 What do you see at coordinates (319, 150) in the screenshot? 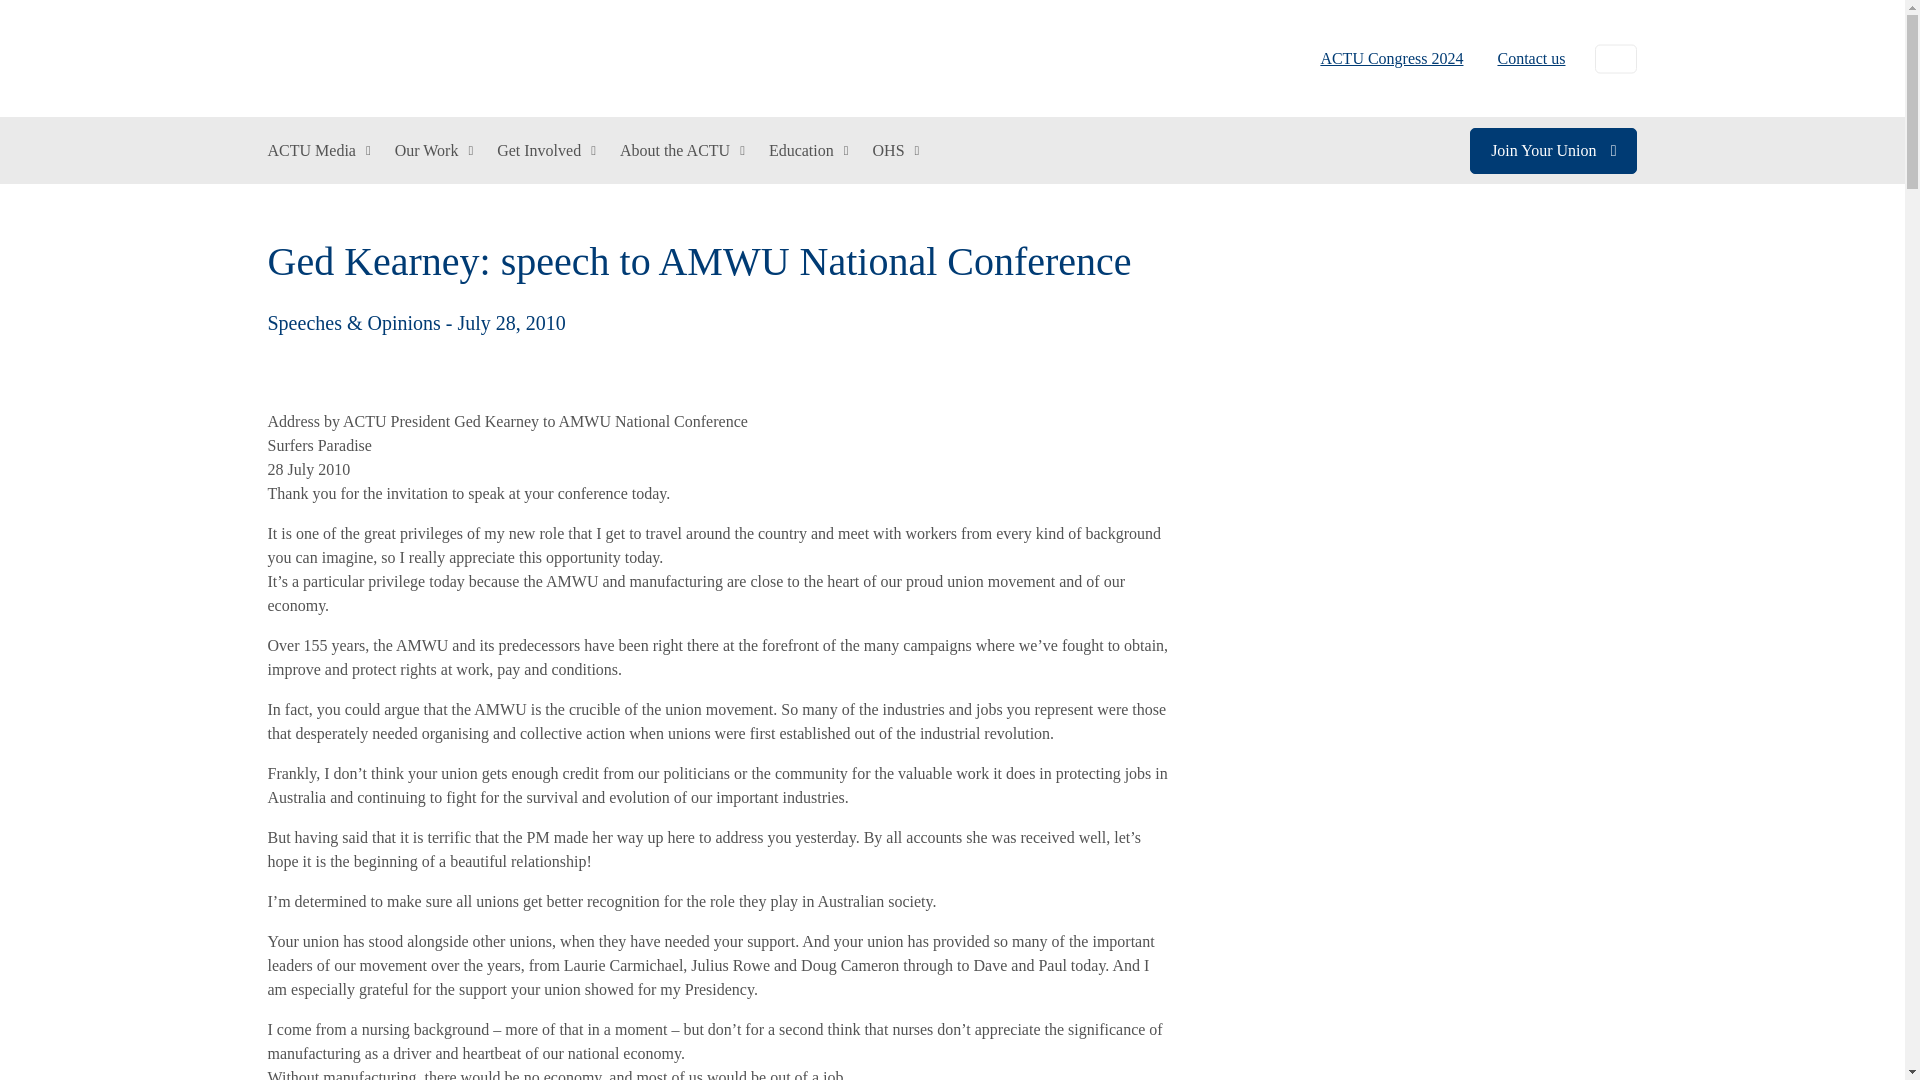
I see `ACTU Media` at bounding box center [319, 150].